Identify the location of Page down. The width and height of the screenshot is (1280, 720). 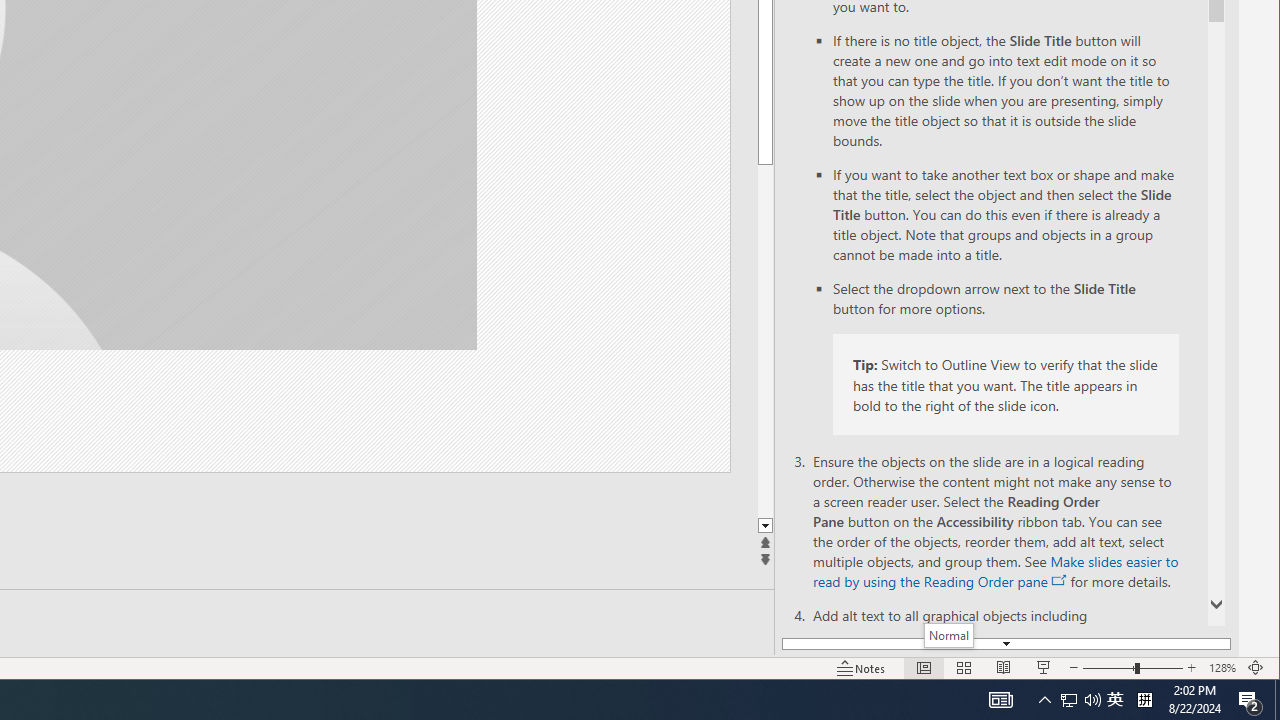
(949, 635).